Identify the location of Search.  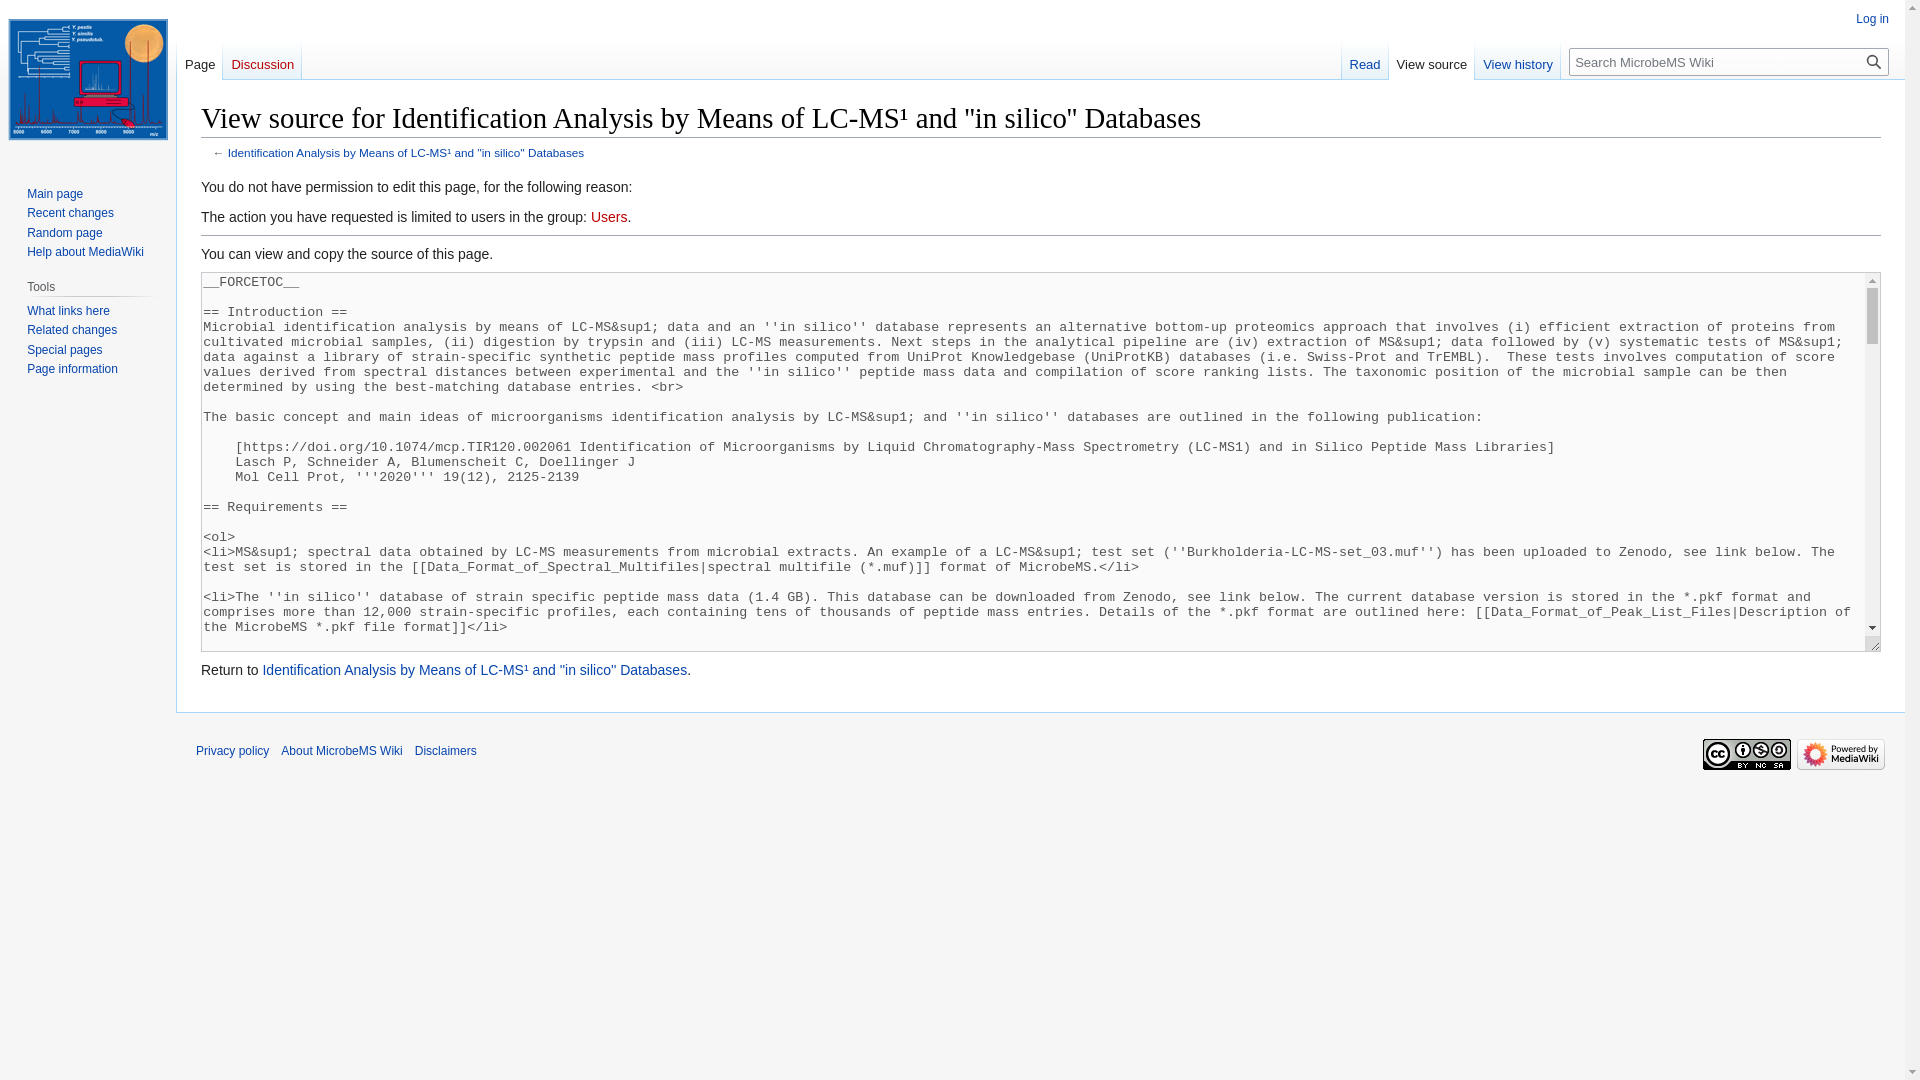
(1874, 61).